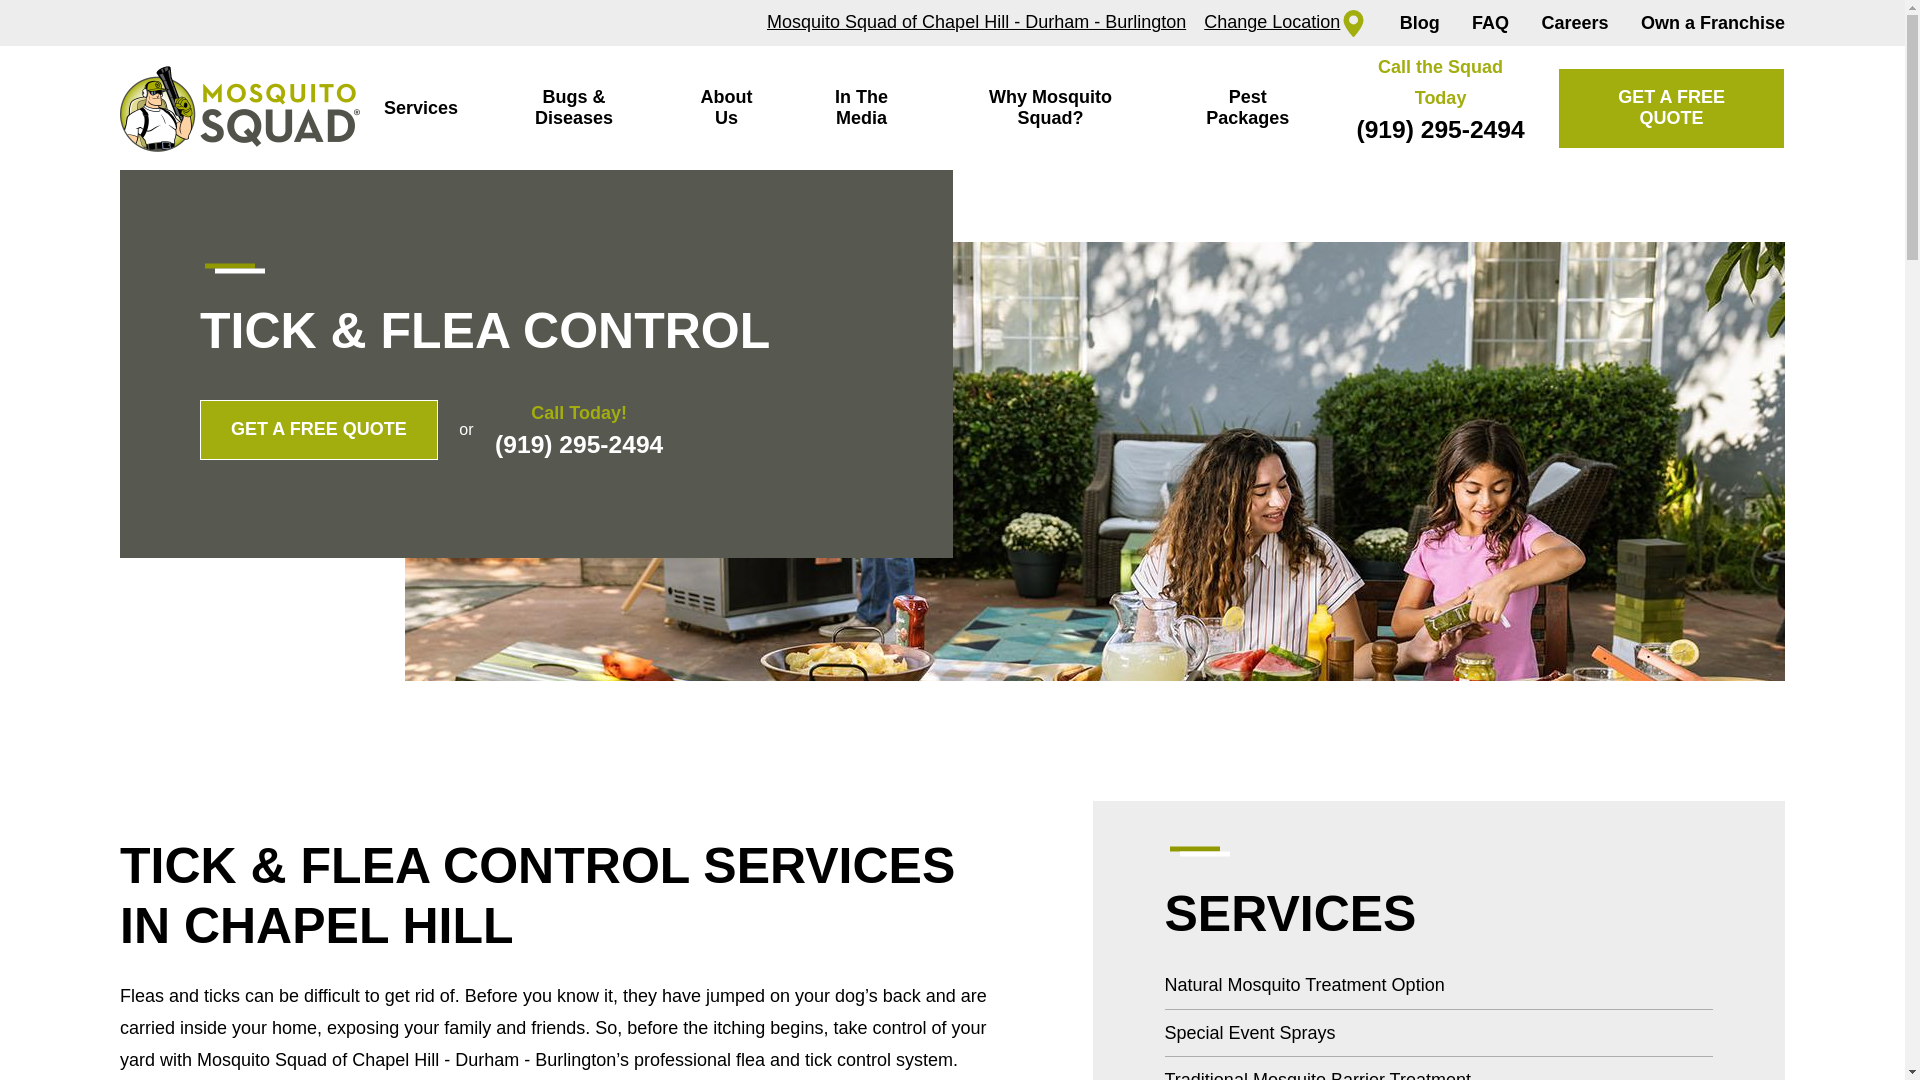 The image size is (1920, 1080). Describe the element at coordinates (1574, 23) in the screenshot. I see `Careers` at that location.